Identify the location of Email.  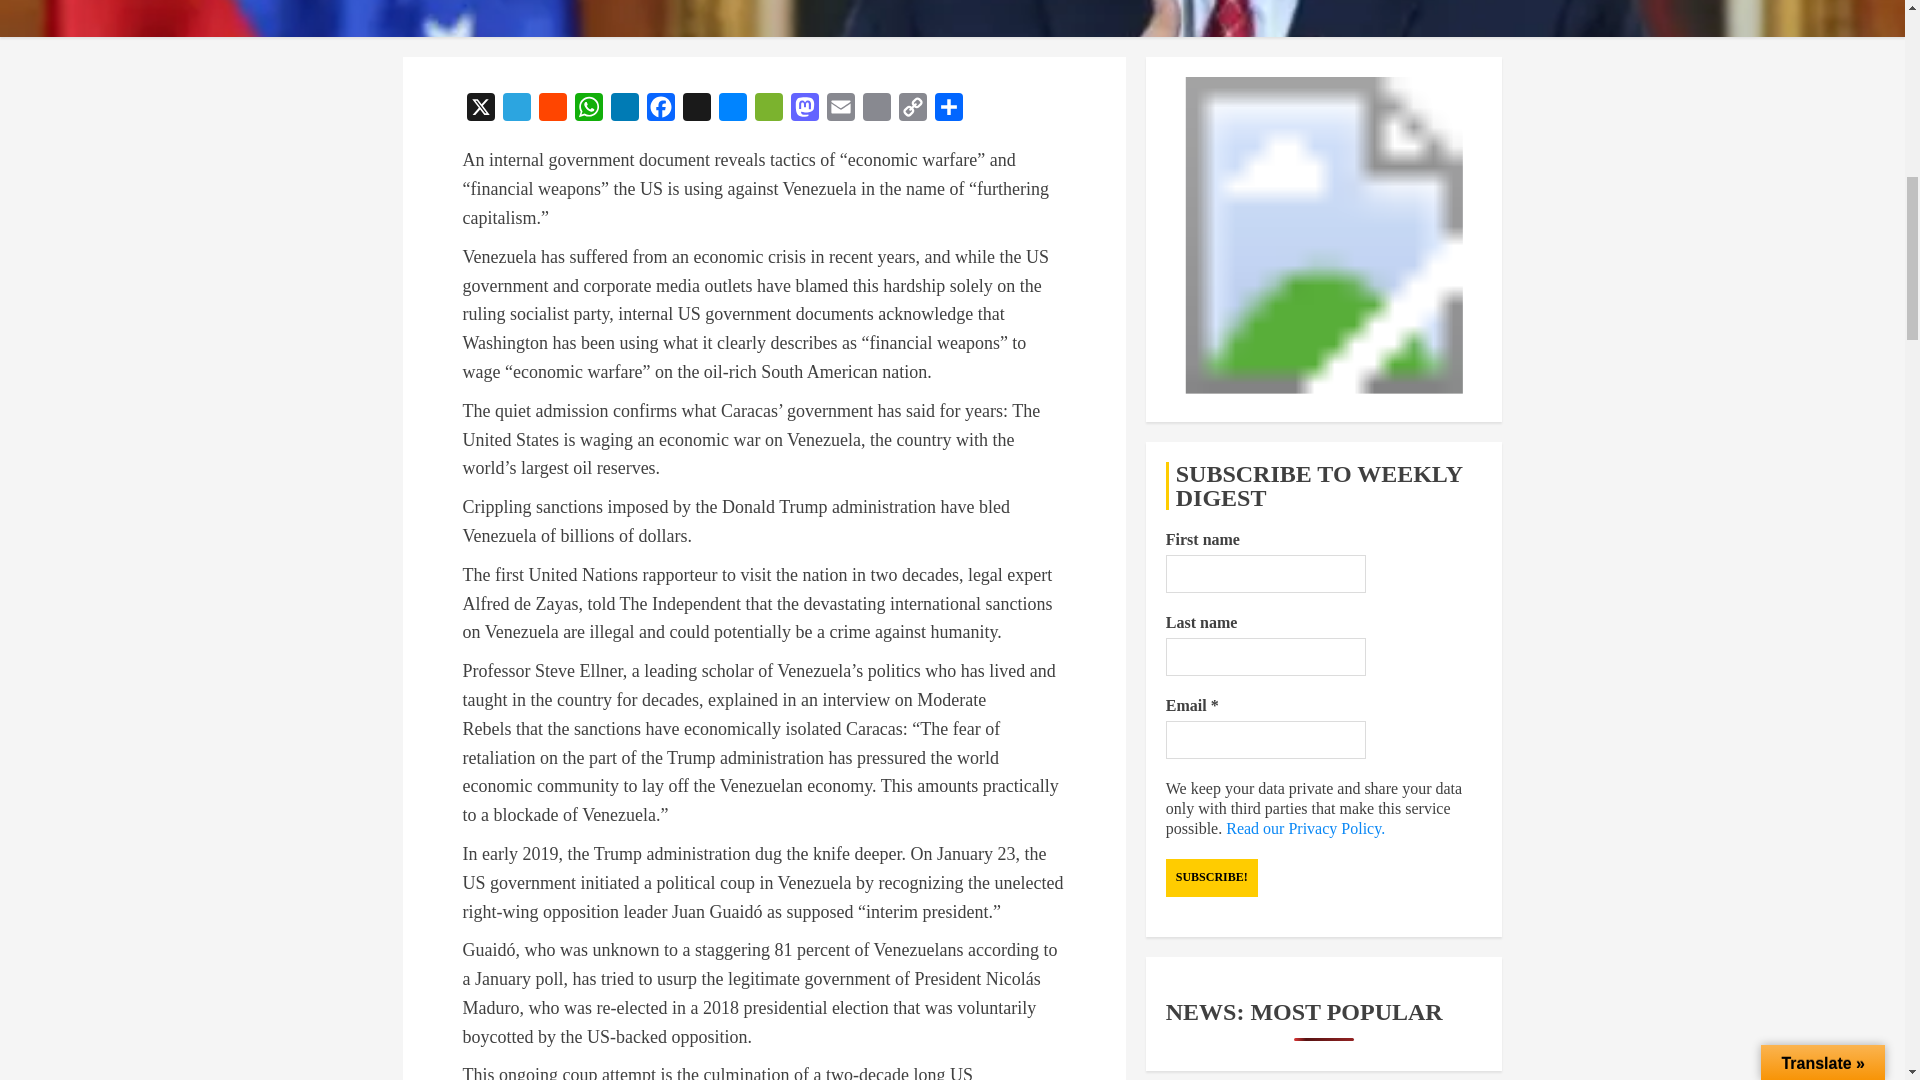
(840, 110).